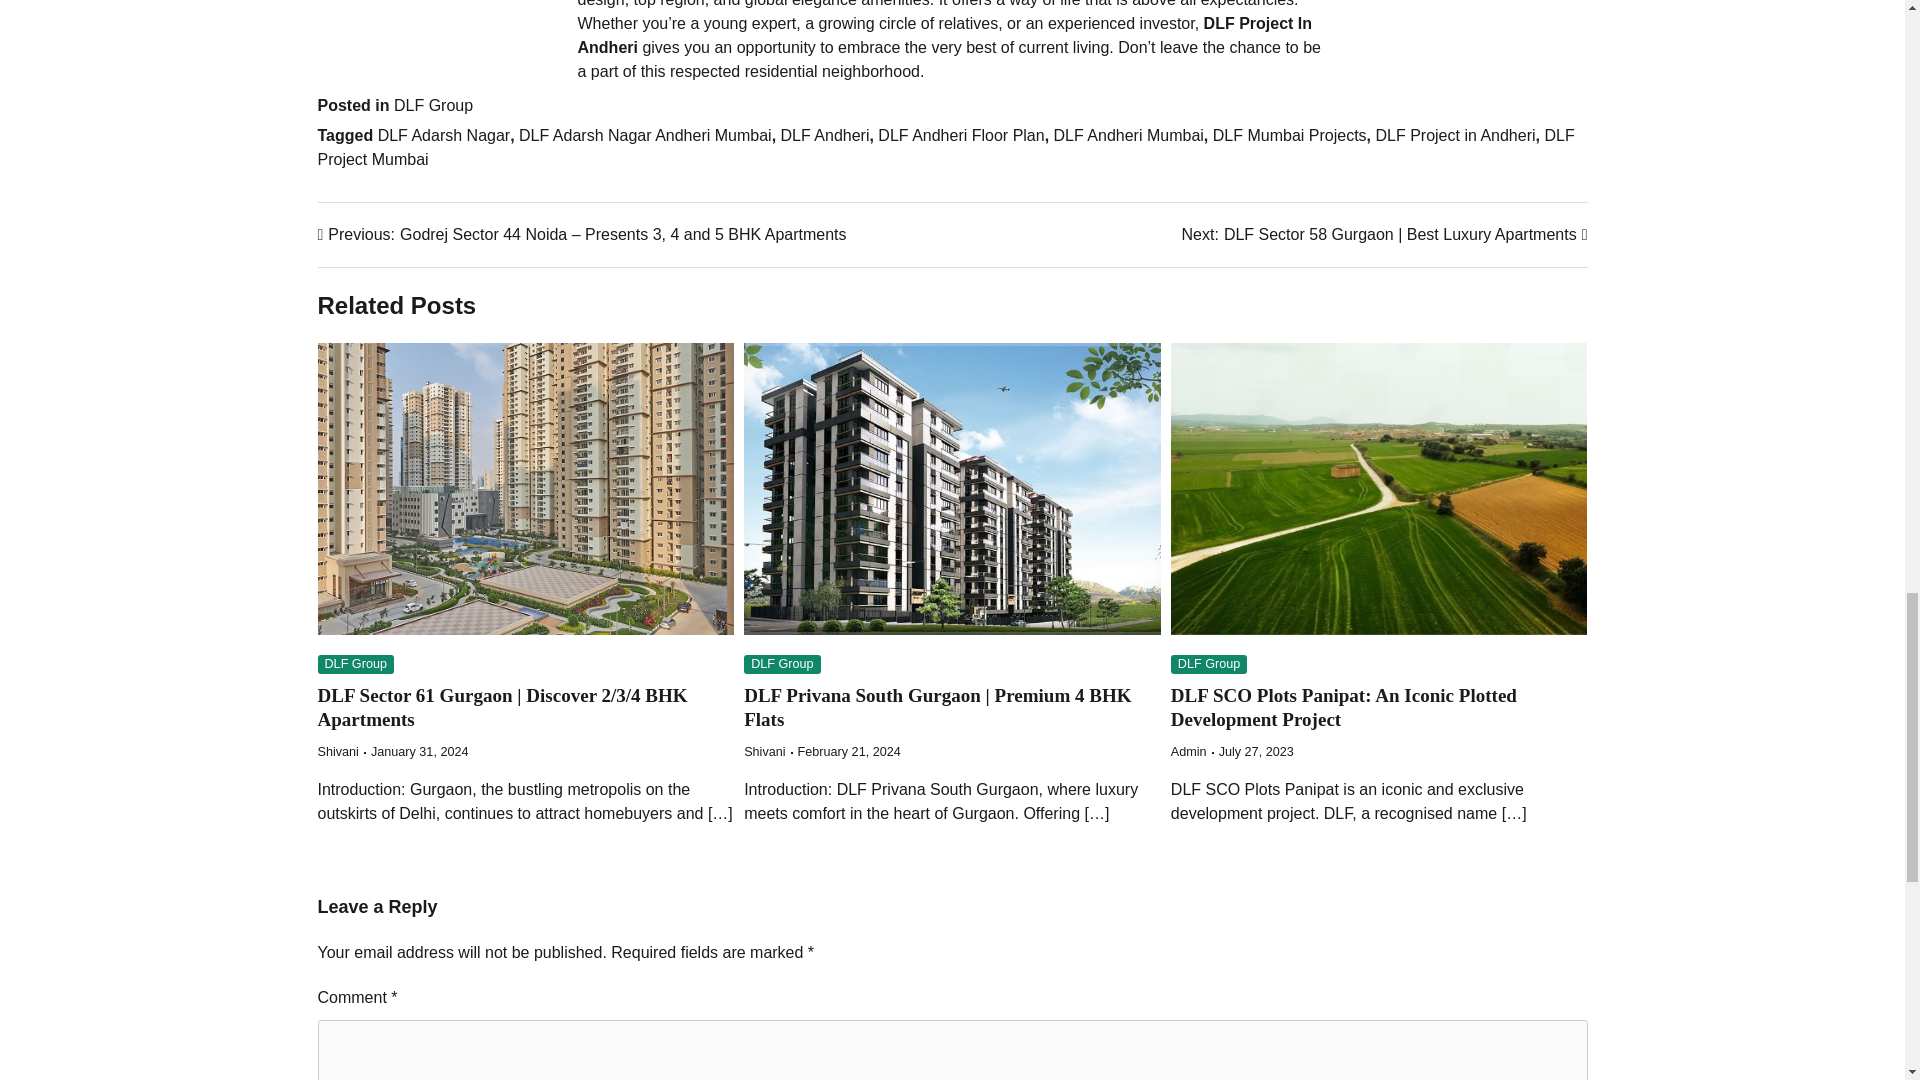 This screenshot has height=1080, width=1920. Describe the element at coordinates (825, 135) in the screenshot. I see `DLF Andheri` at that location.